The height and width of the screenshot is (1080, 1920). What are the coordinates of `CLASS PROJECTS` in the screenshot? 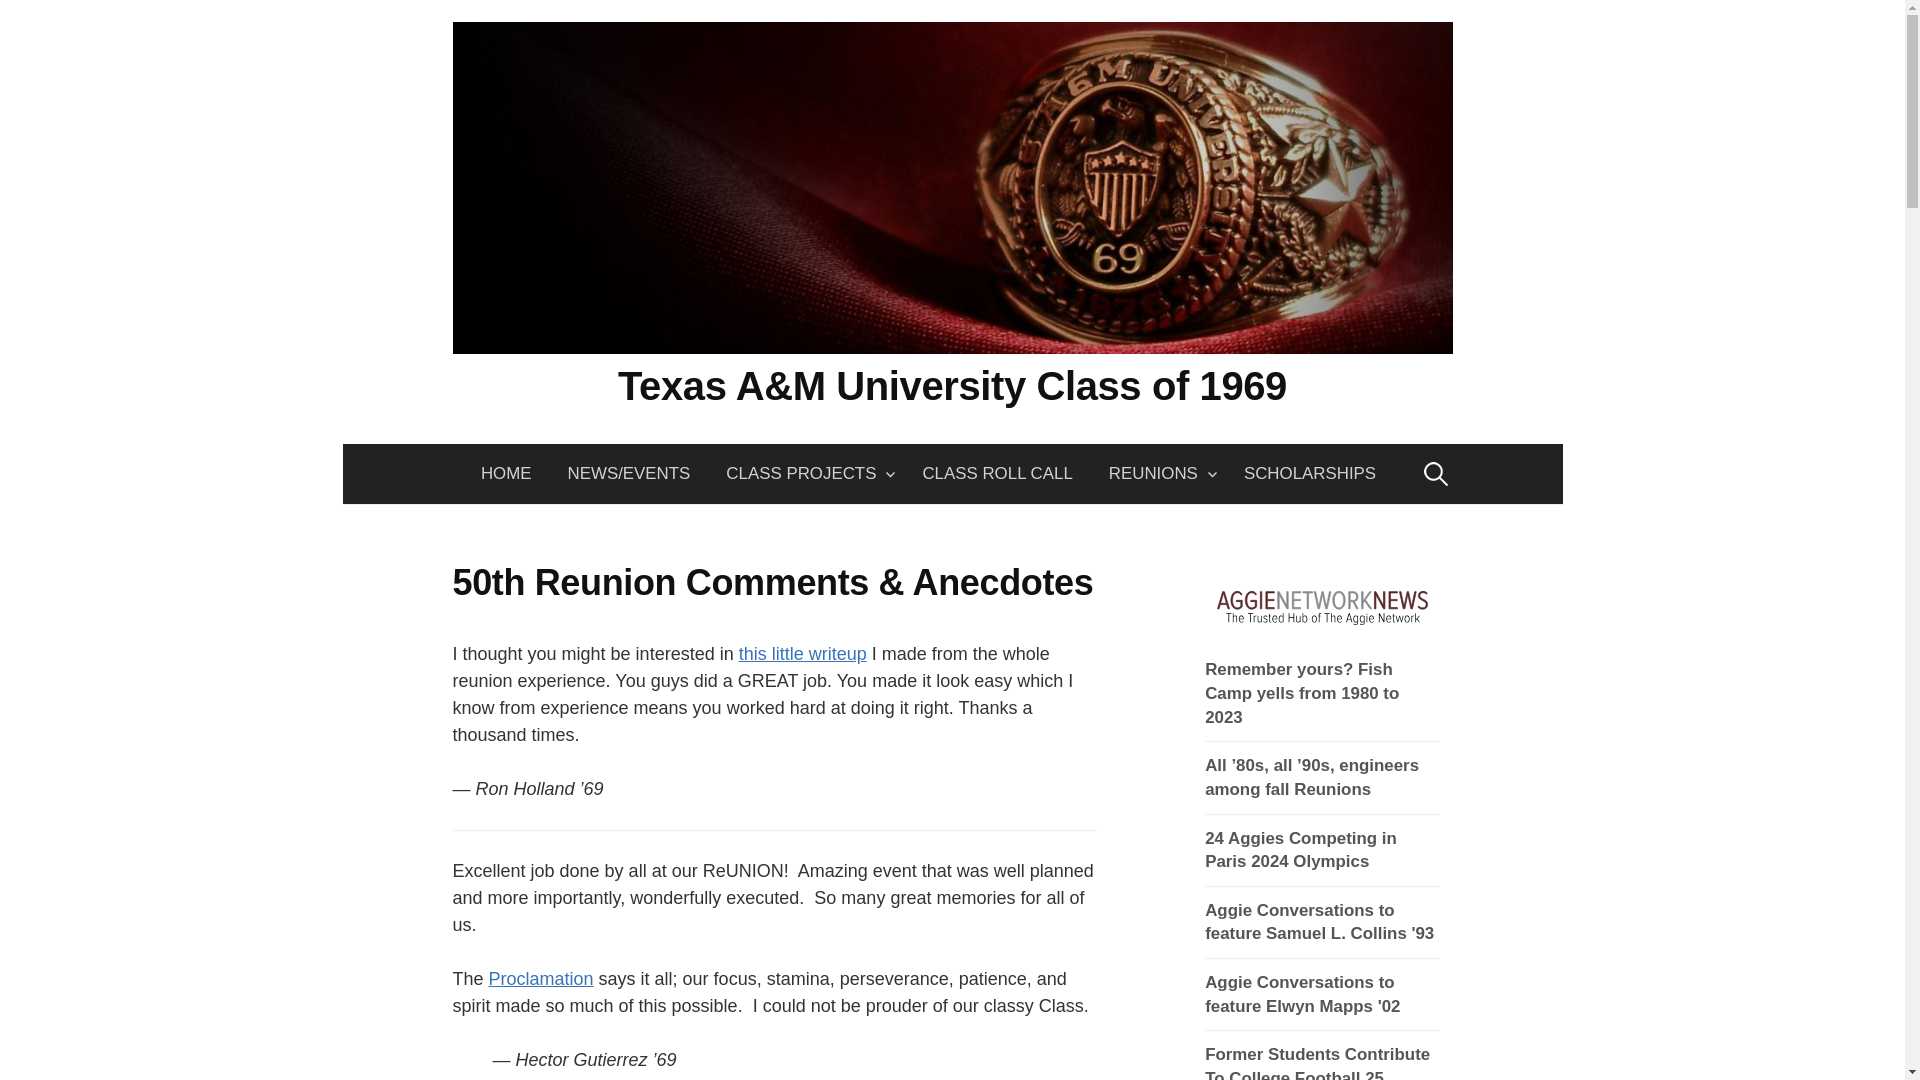 It's located at (806, 474).